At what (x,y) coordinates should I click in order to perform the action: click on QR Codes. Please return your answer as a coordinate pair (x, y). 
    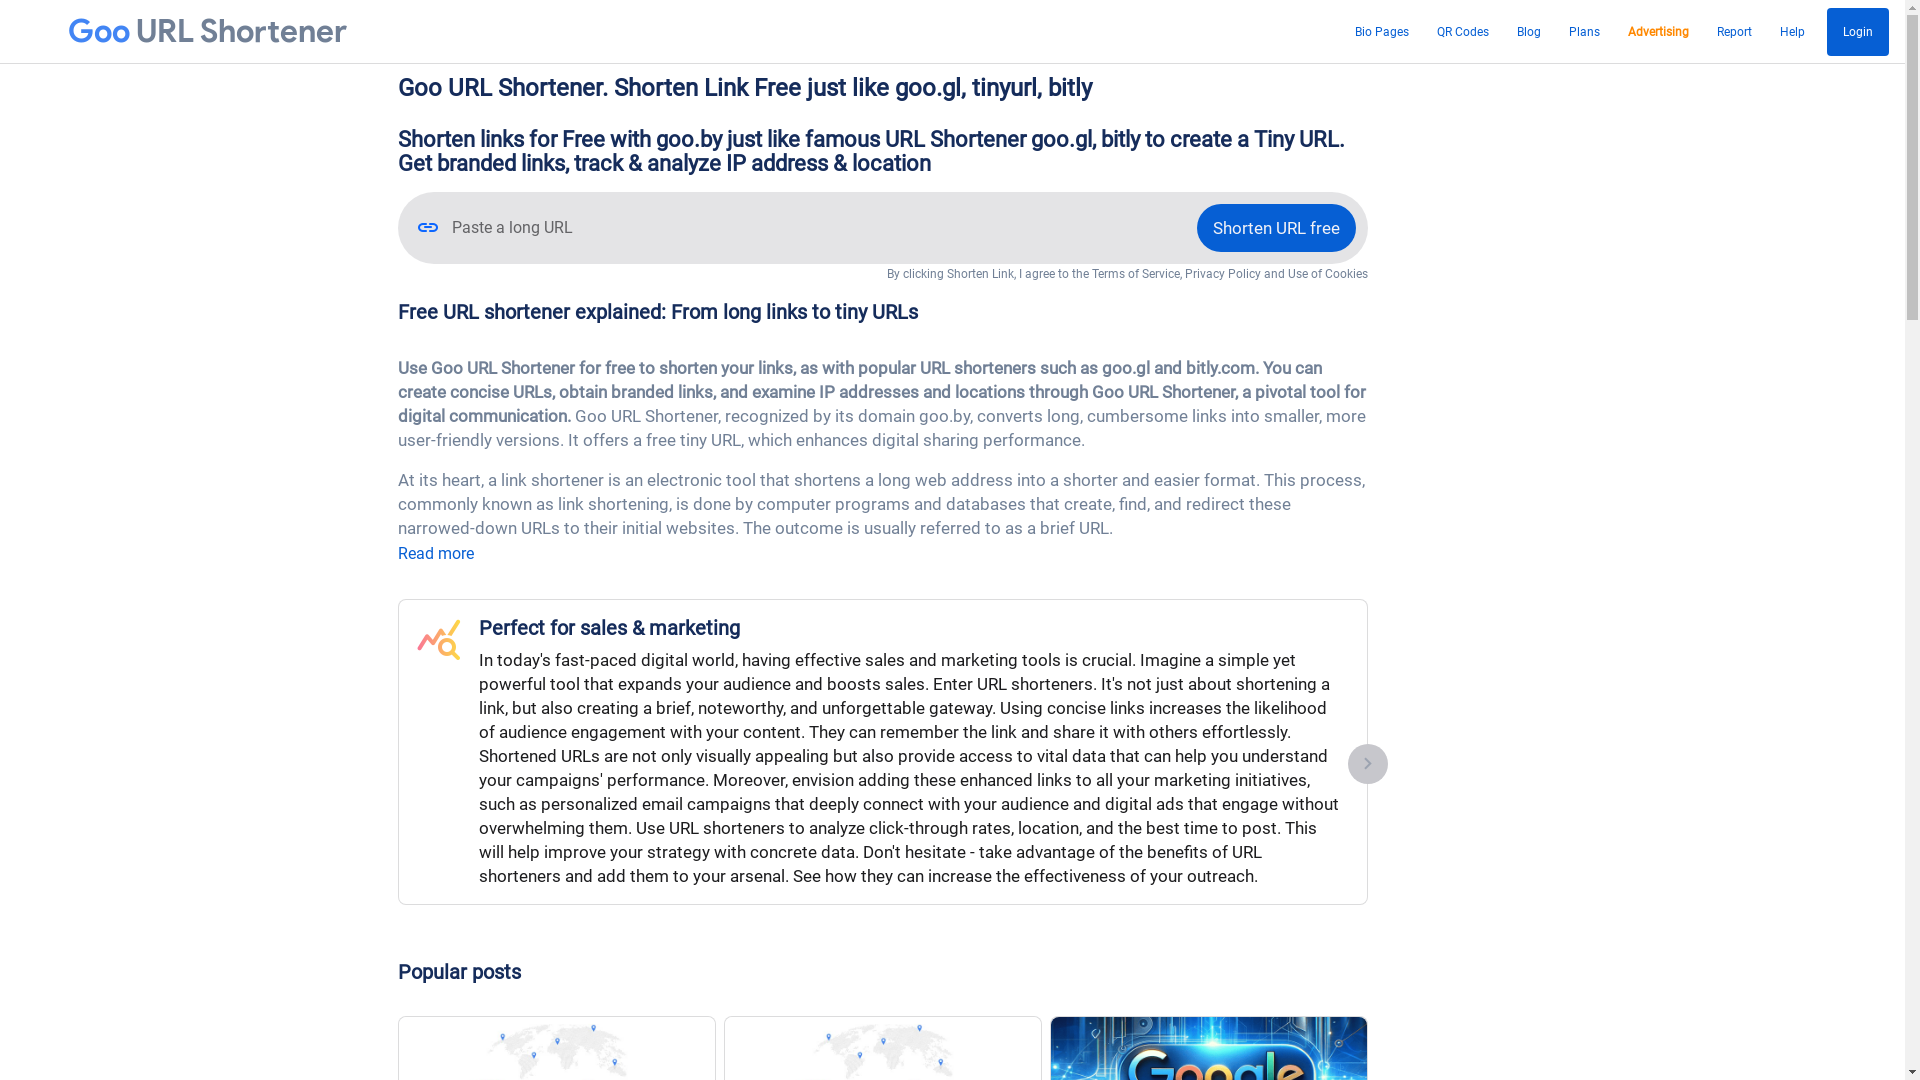
    Looking at the image, I should click on (1463, 32).